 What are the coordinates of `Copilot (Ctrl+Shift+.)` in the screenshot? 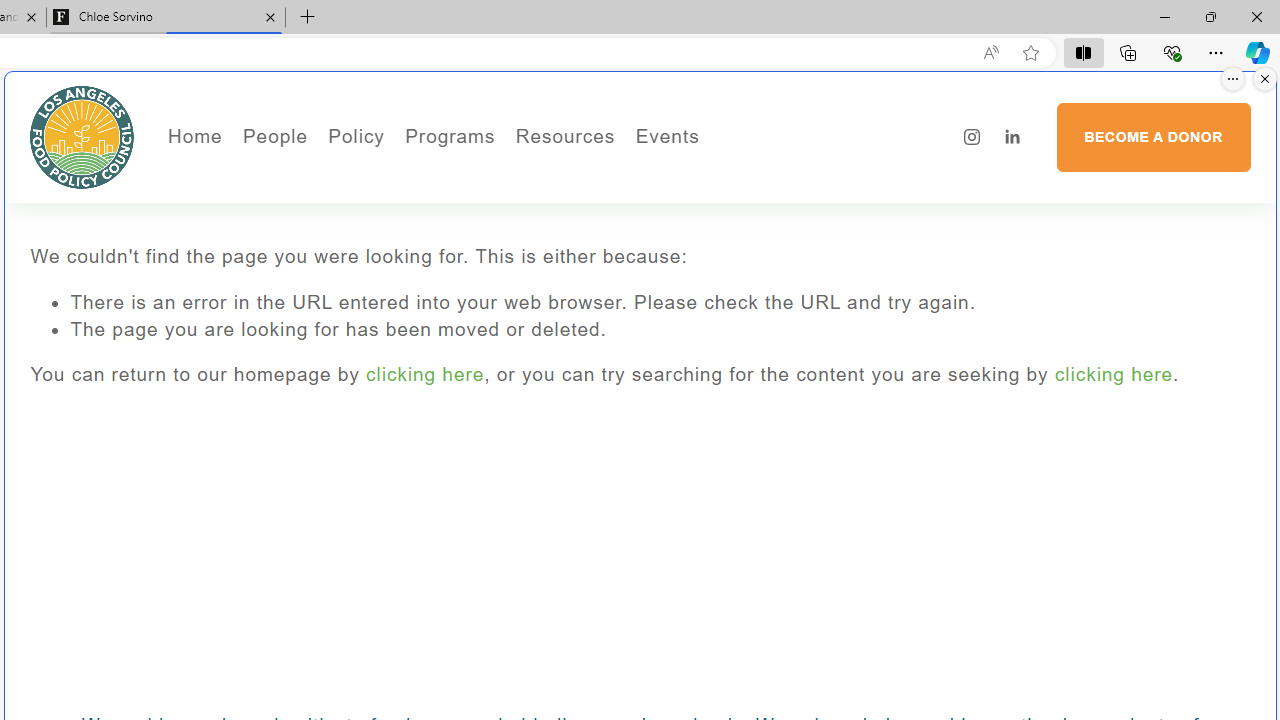 It's located at (1258, 52).